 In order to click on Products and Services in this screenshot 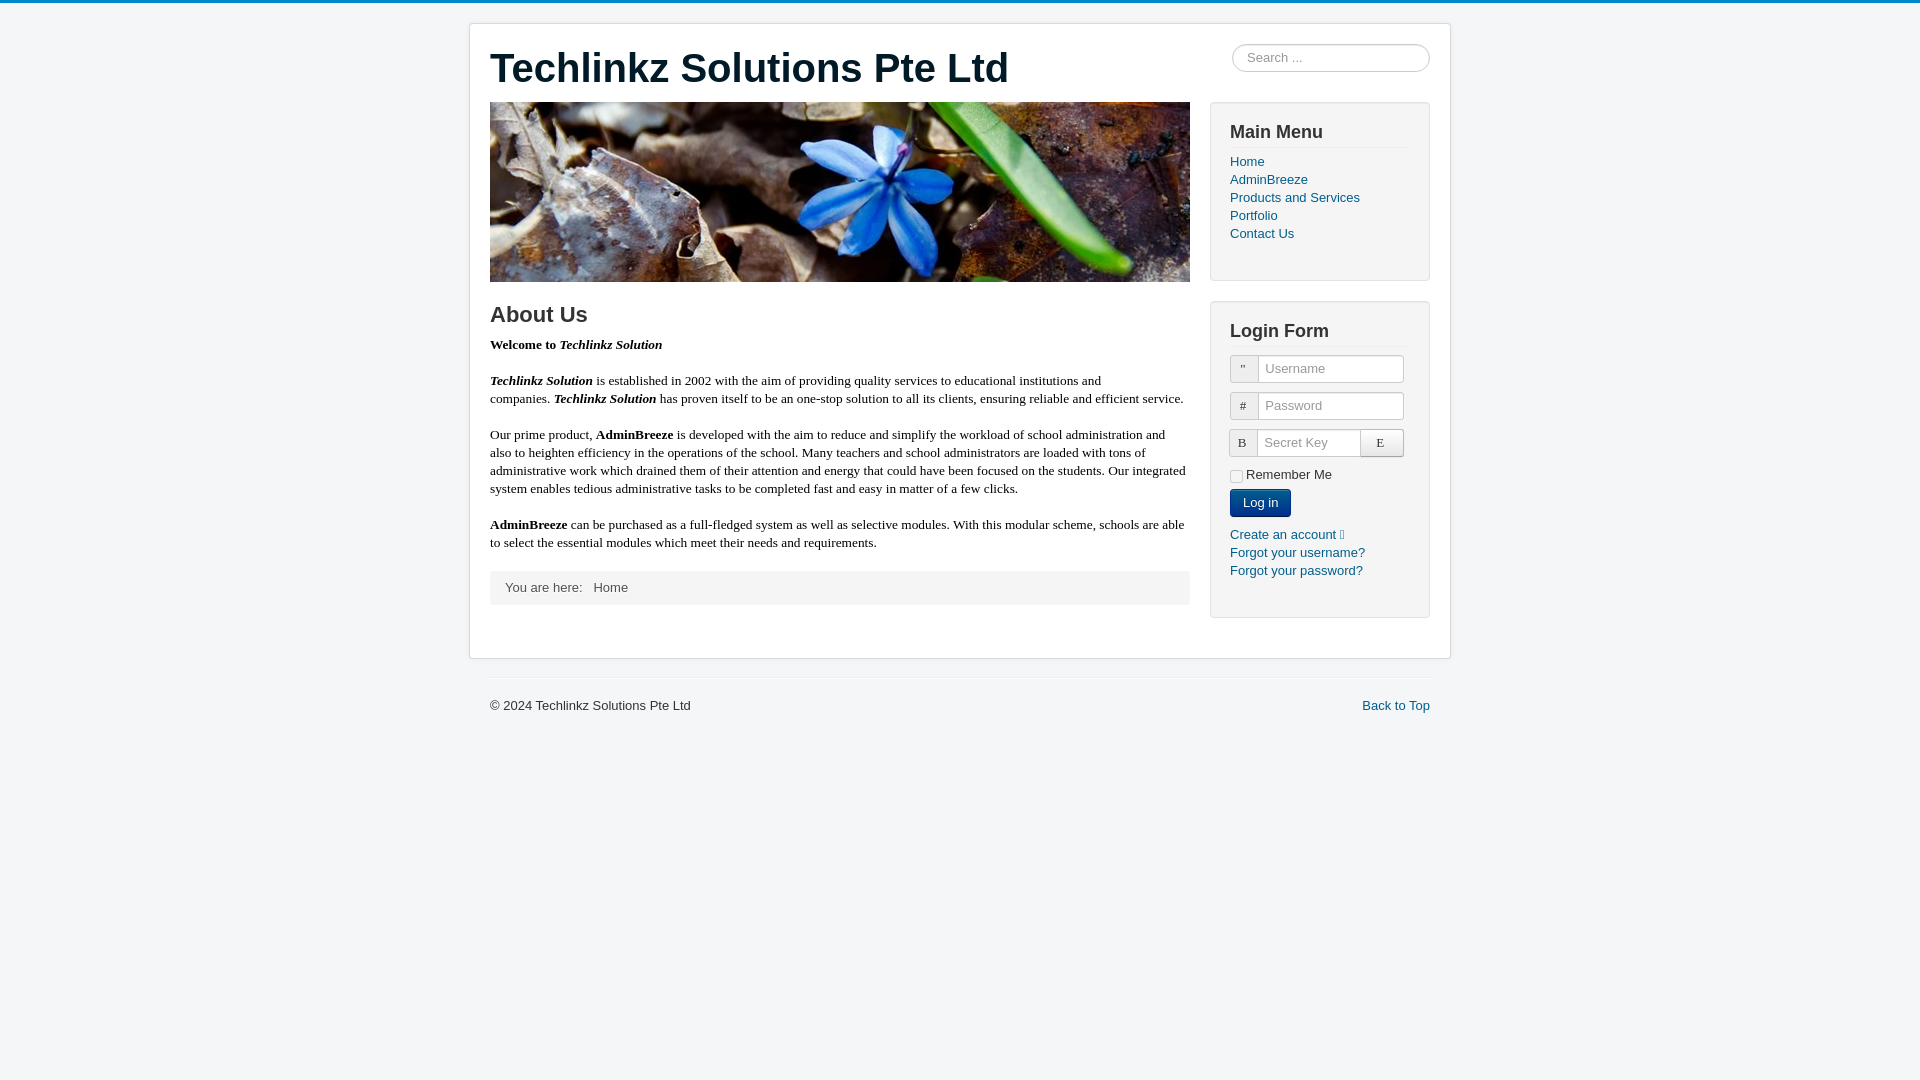, I will do `click(1320, 198)`.